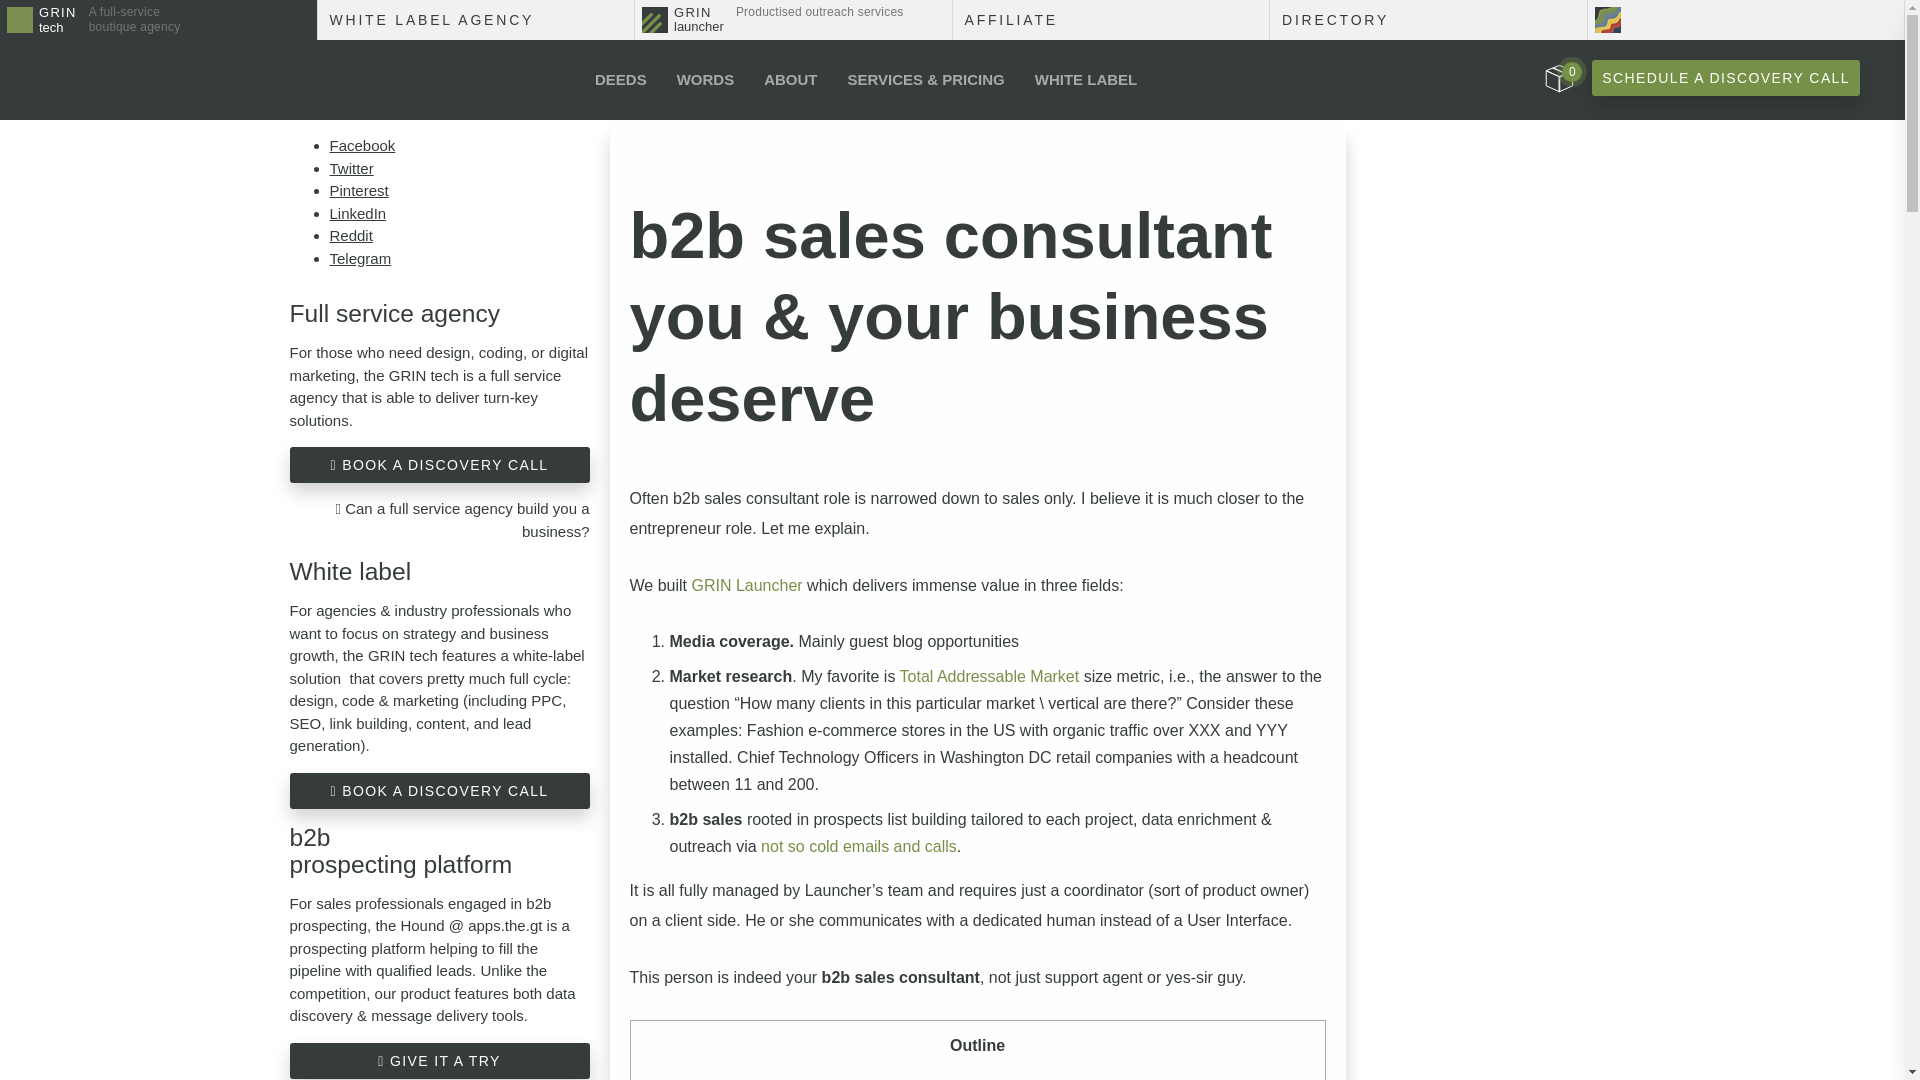 This screenshot has width=1920, height=1080. Describe the element at coordinates (790, 79) in the screenshot. I see `ABOUT` at that location.